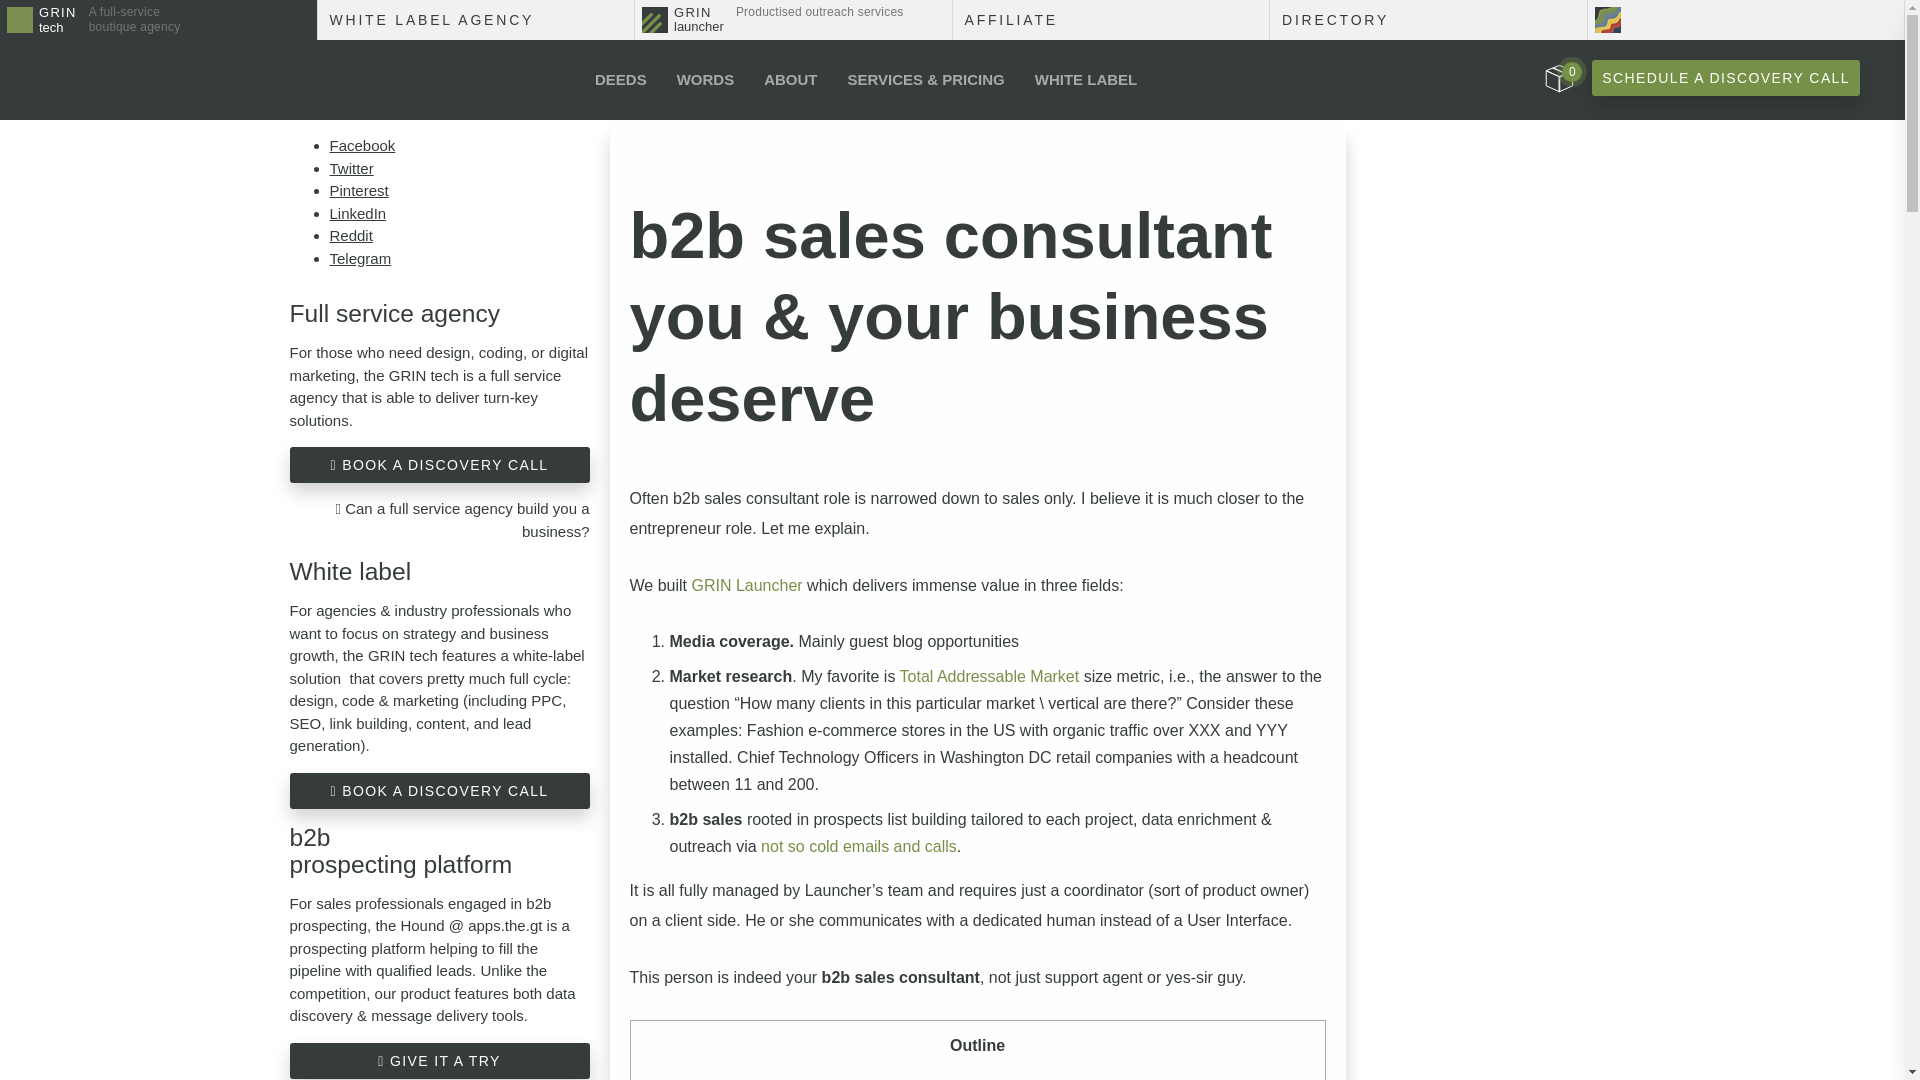 This screenshot has width=1920, height=1080. Describe the element at coordinates (790, 79) in the screenshot. I see `ABOUT` at that location.